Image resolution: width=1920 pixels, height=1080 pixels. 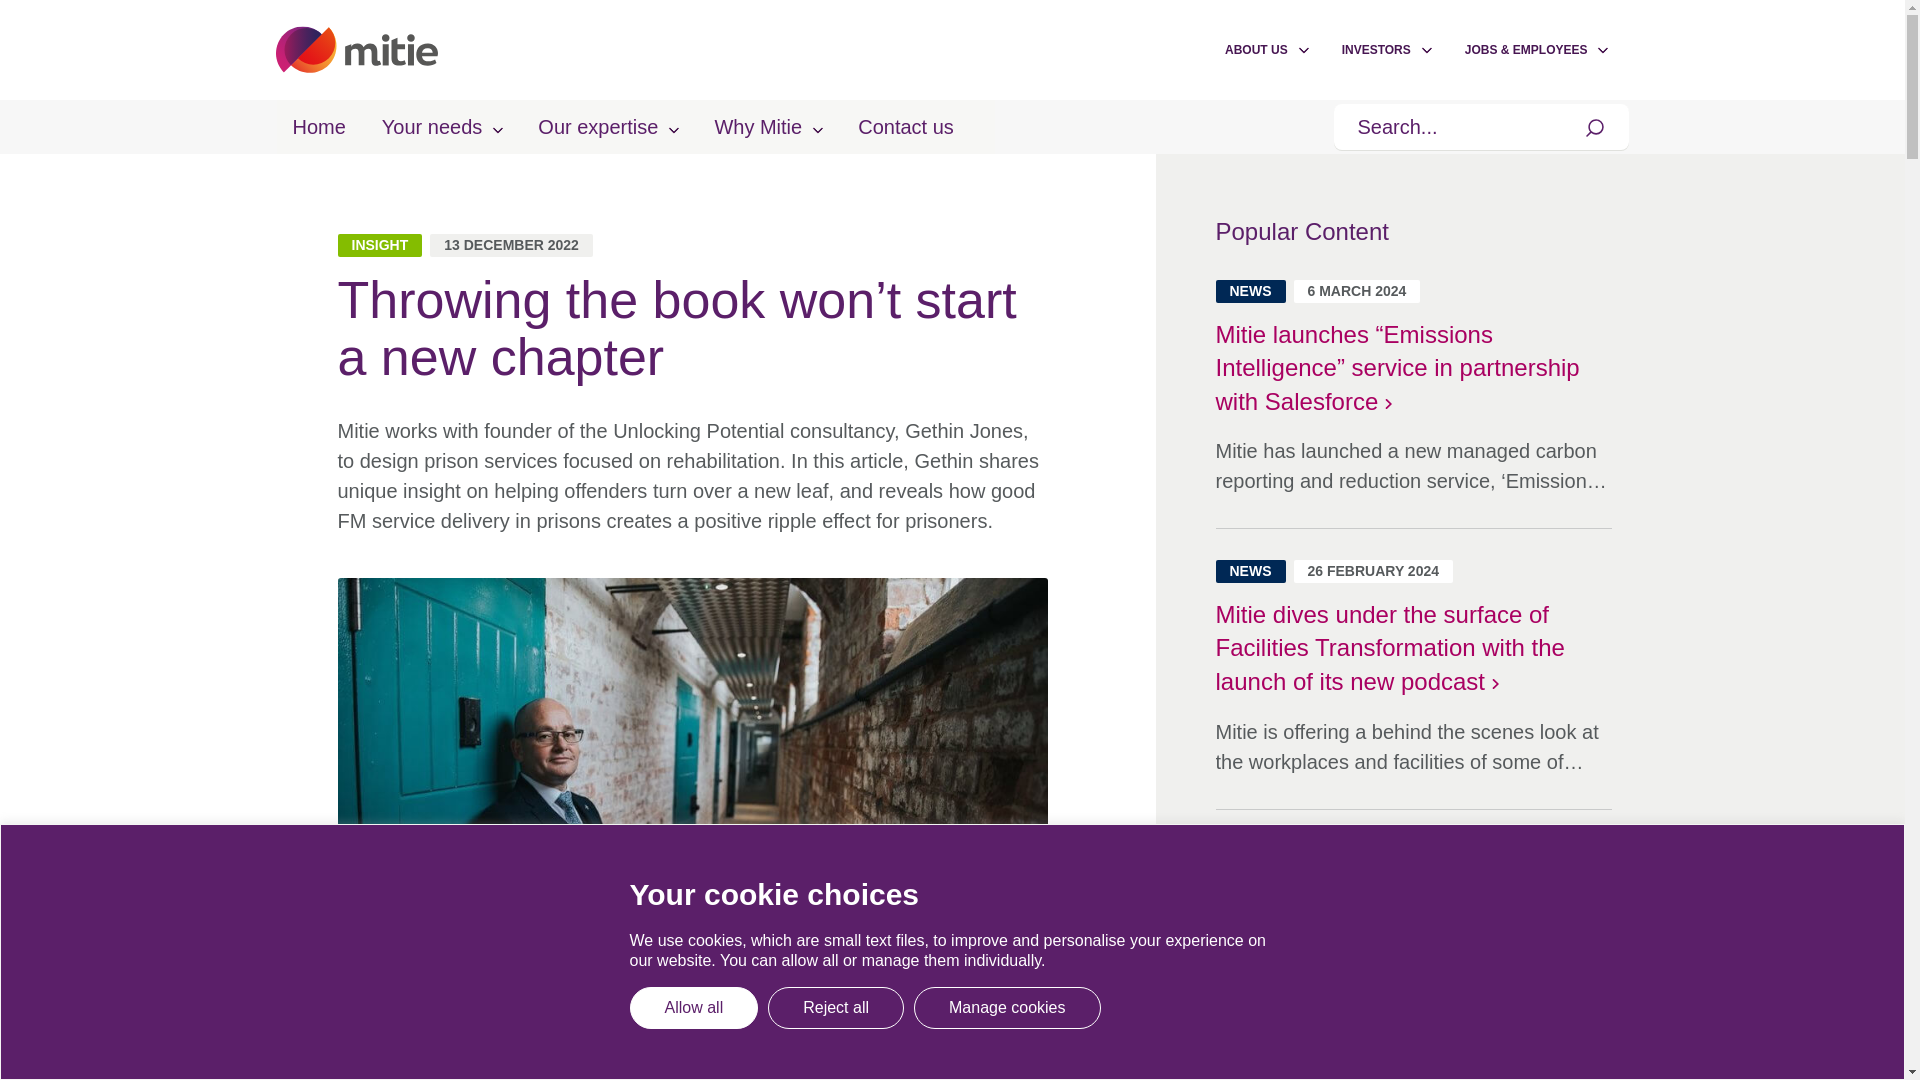 What do you see at coordinates (318, 127) in the screenshot?
I see `Home` at bounding box center [318, 127].